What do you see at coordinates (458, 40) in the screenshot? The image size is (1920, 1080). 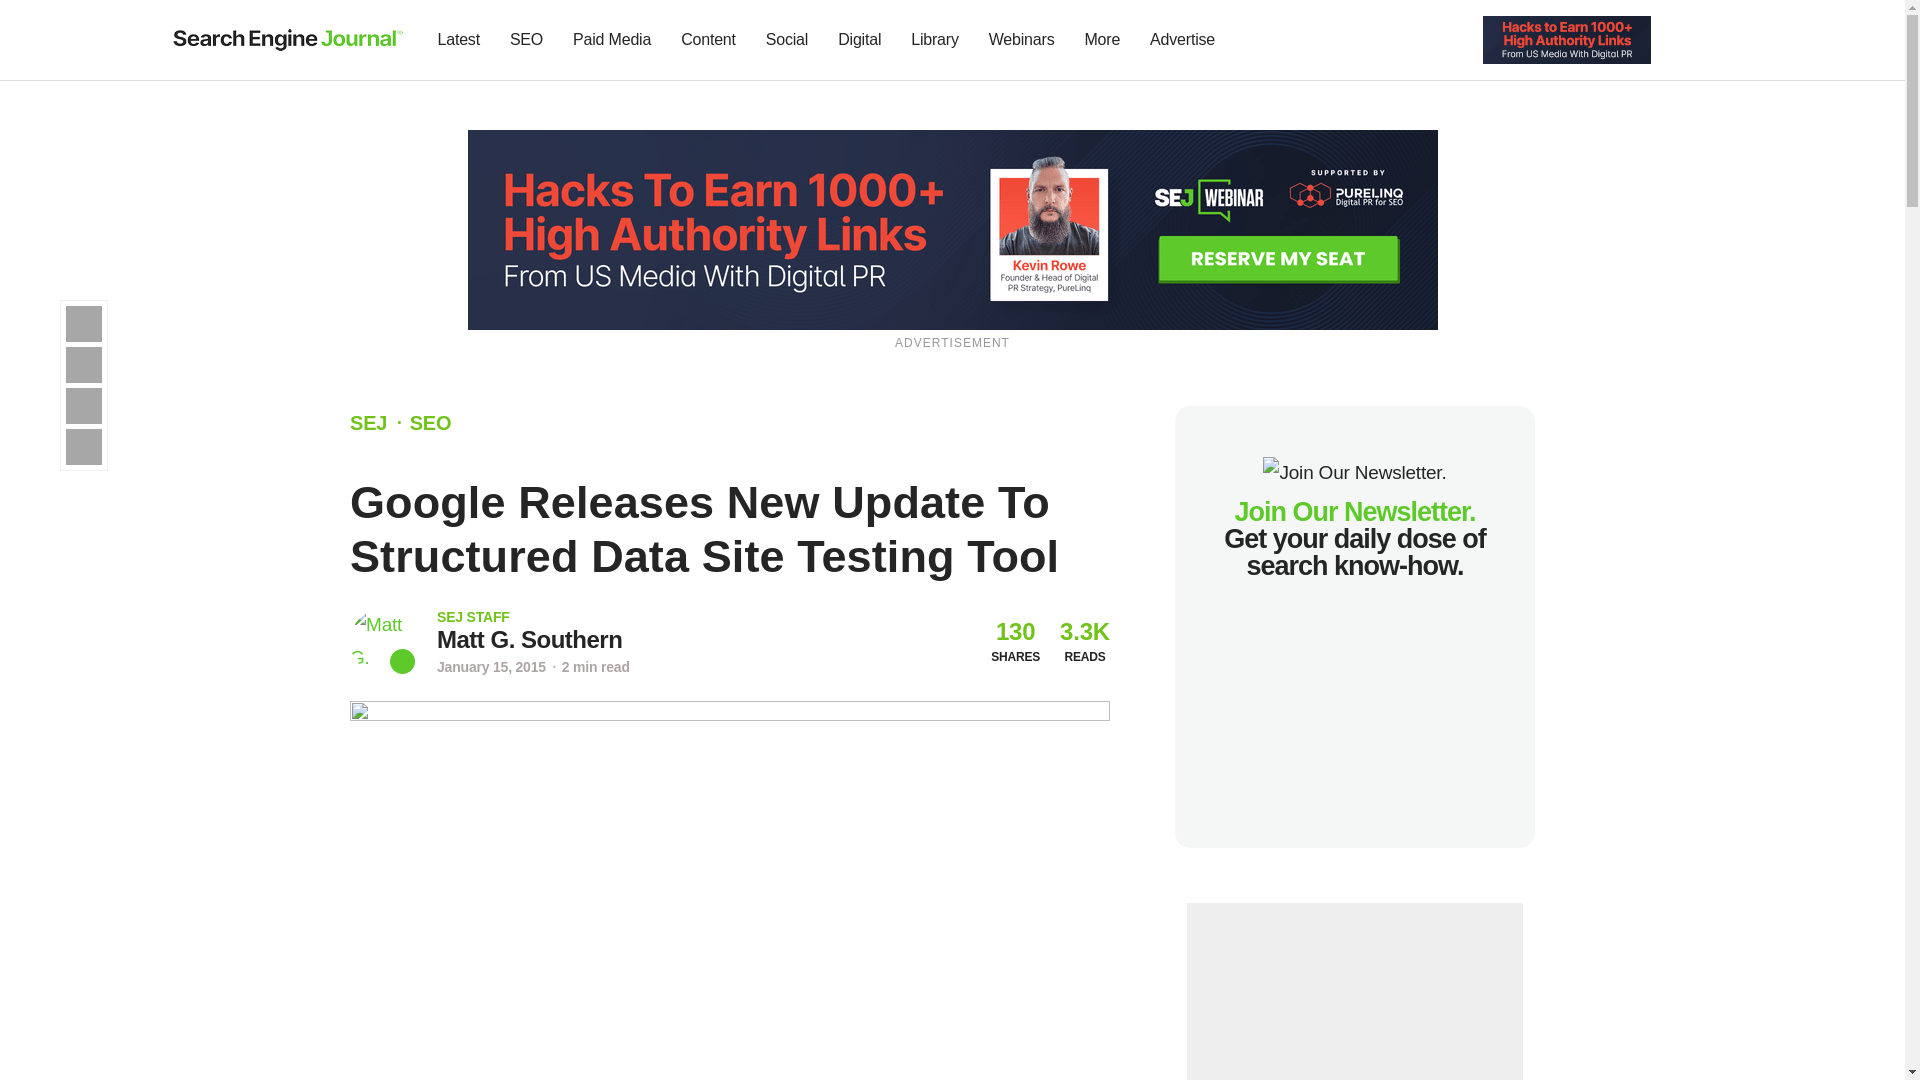 I see `Latest` at bounding box center [458, 40].